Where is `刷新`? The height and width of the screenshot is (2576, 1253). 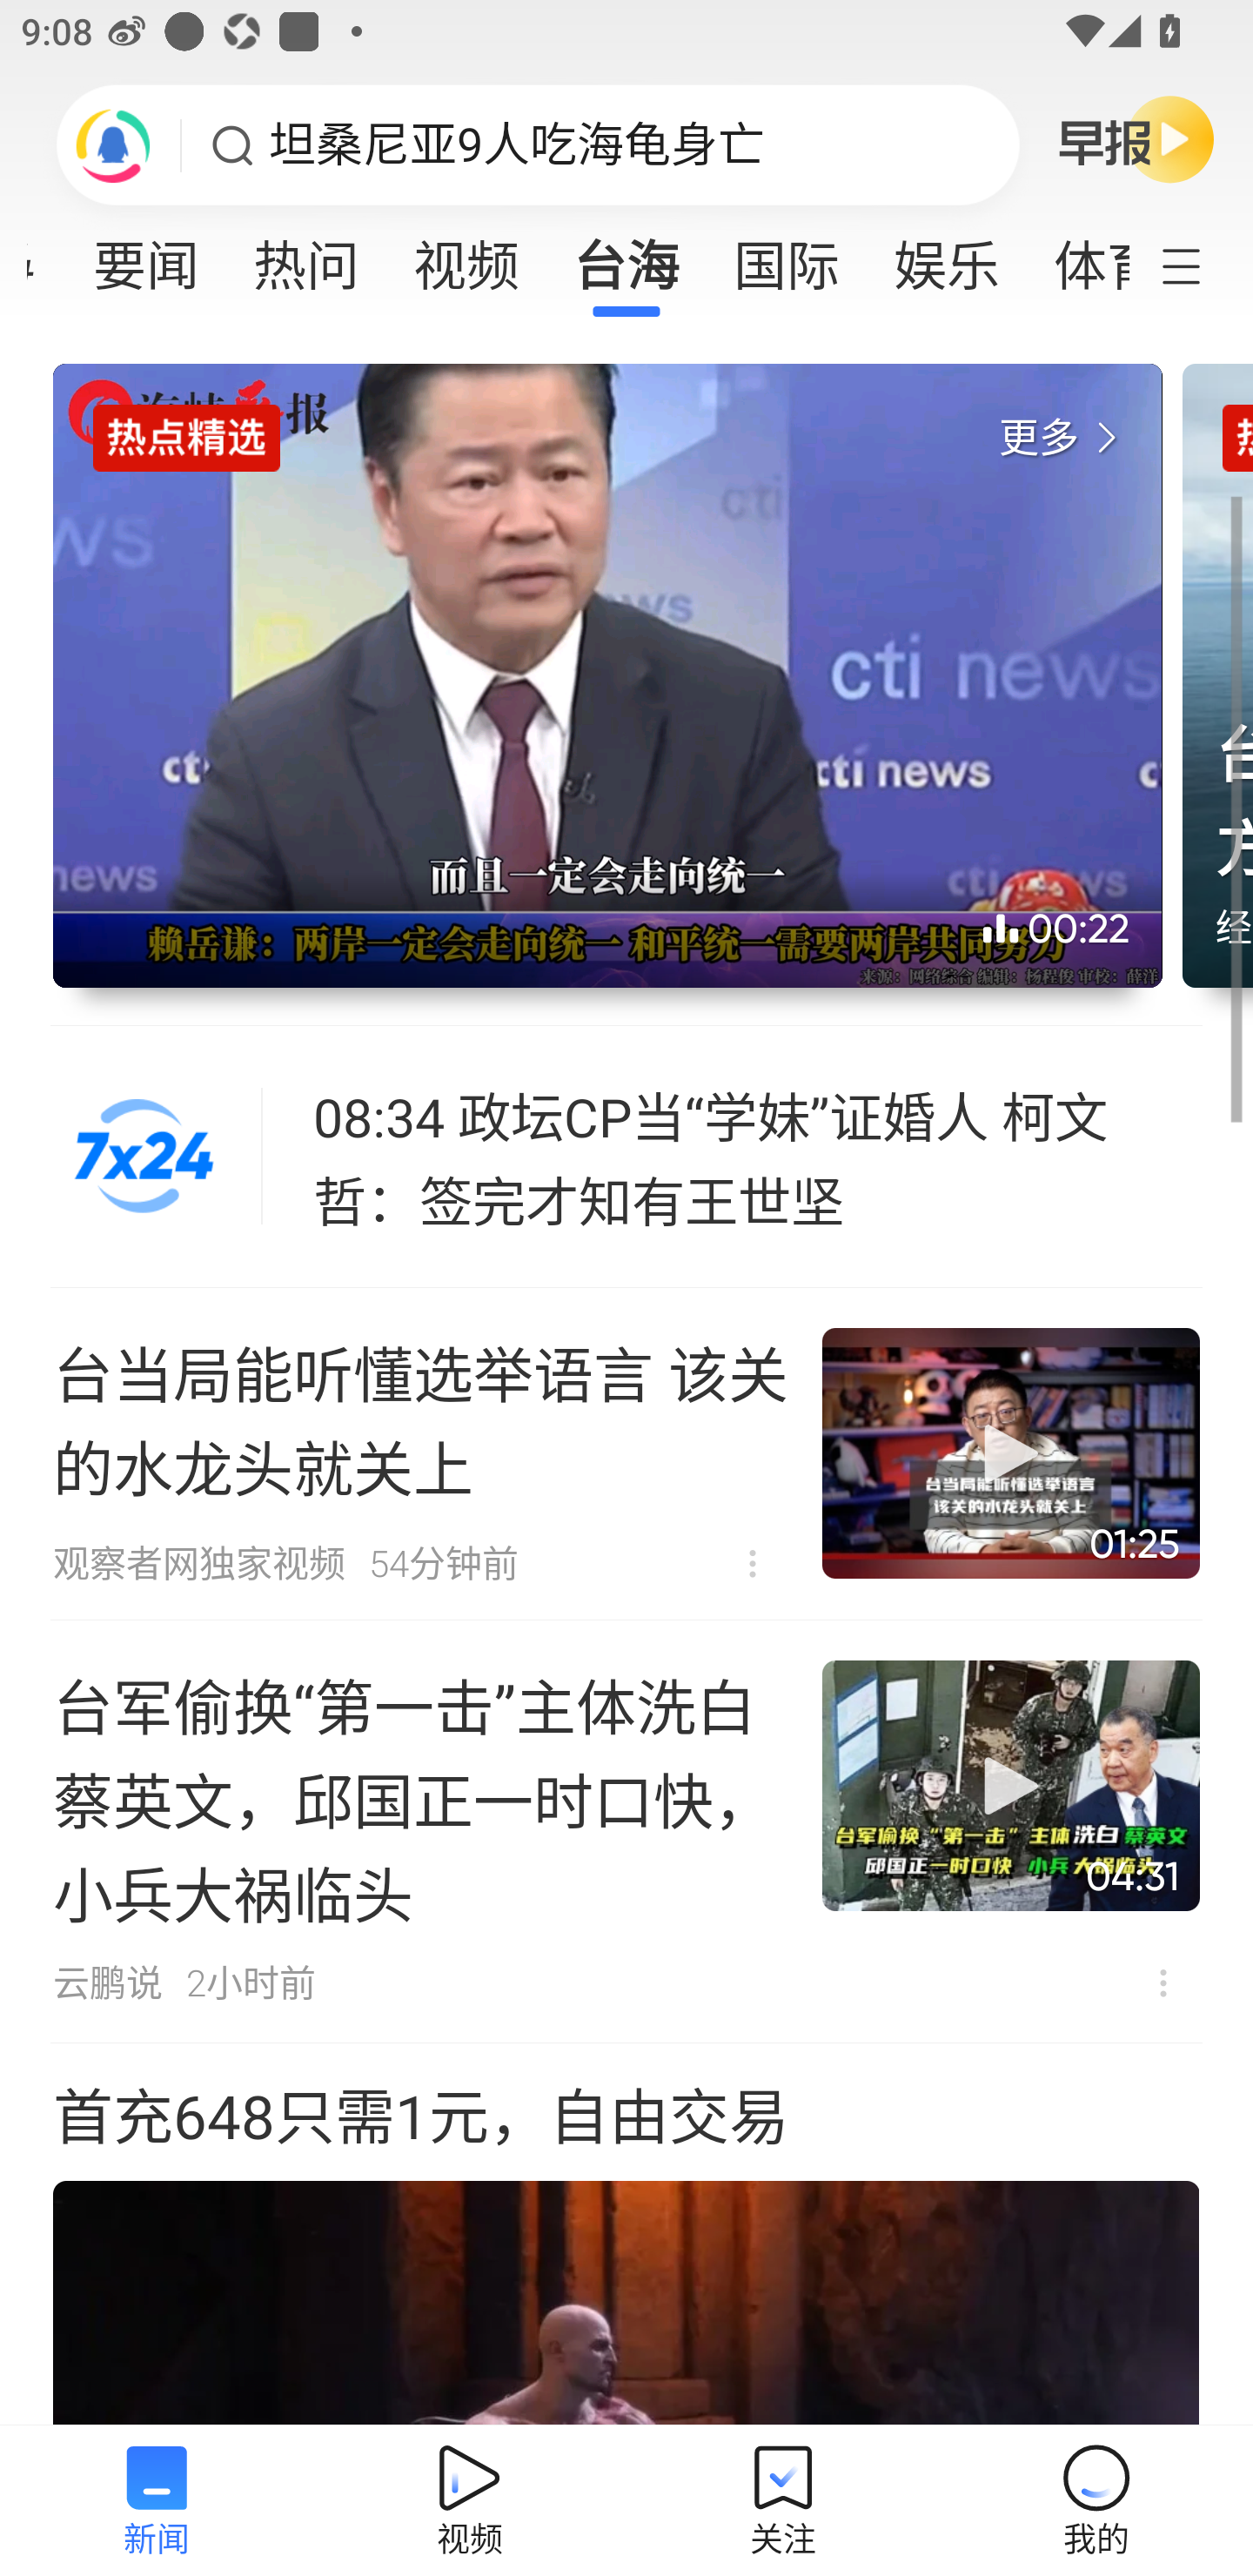 刷新 is located at coordinates (113, 144).